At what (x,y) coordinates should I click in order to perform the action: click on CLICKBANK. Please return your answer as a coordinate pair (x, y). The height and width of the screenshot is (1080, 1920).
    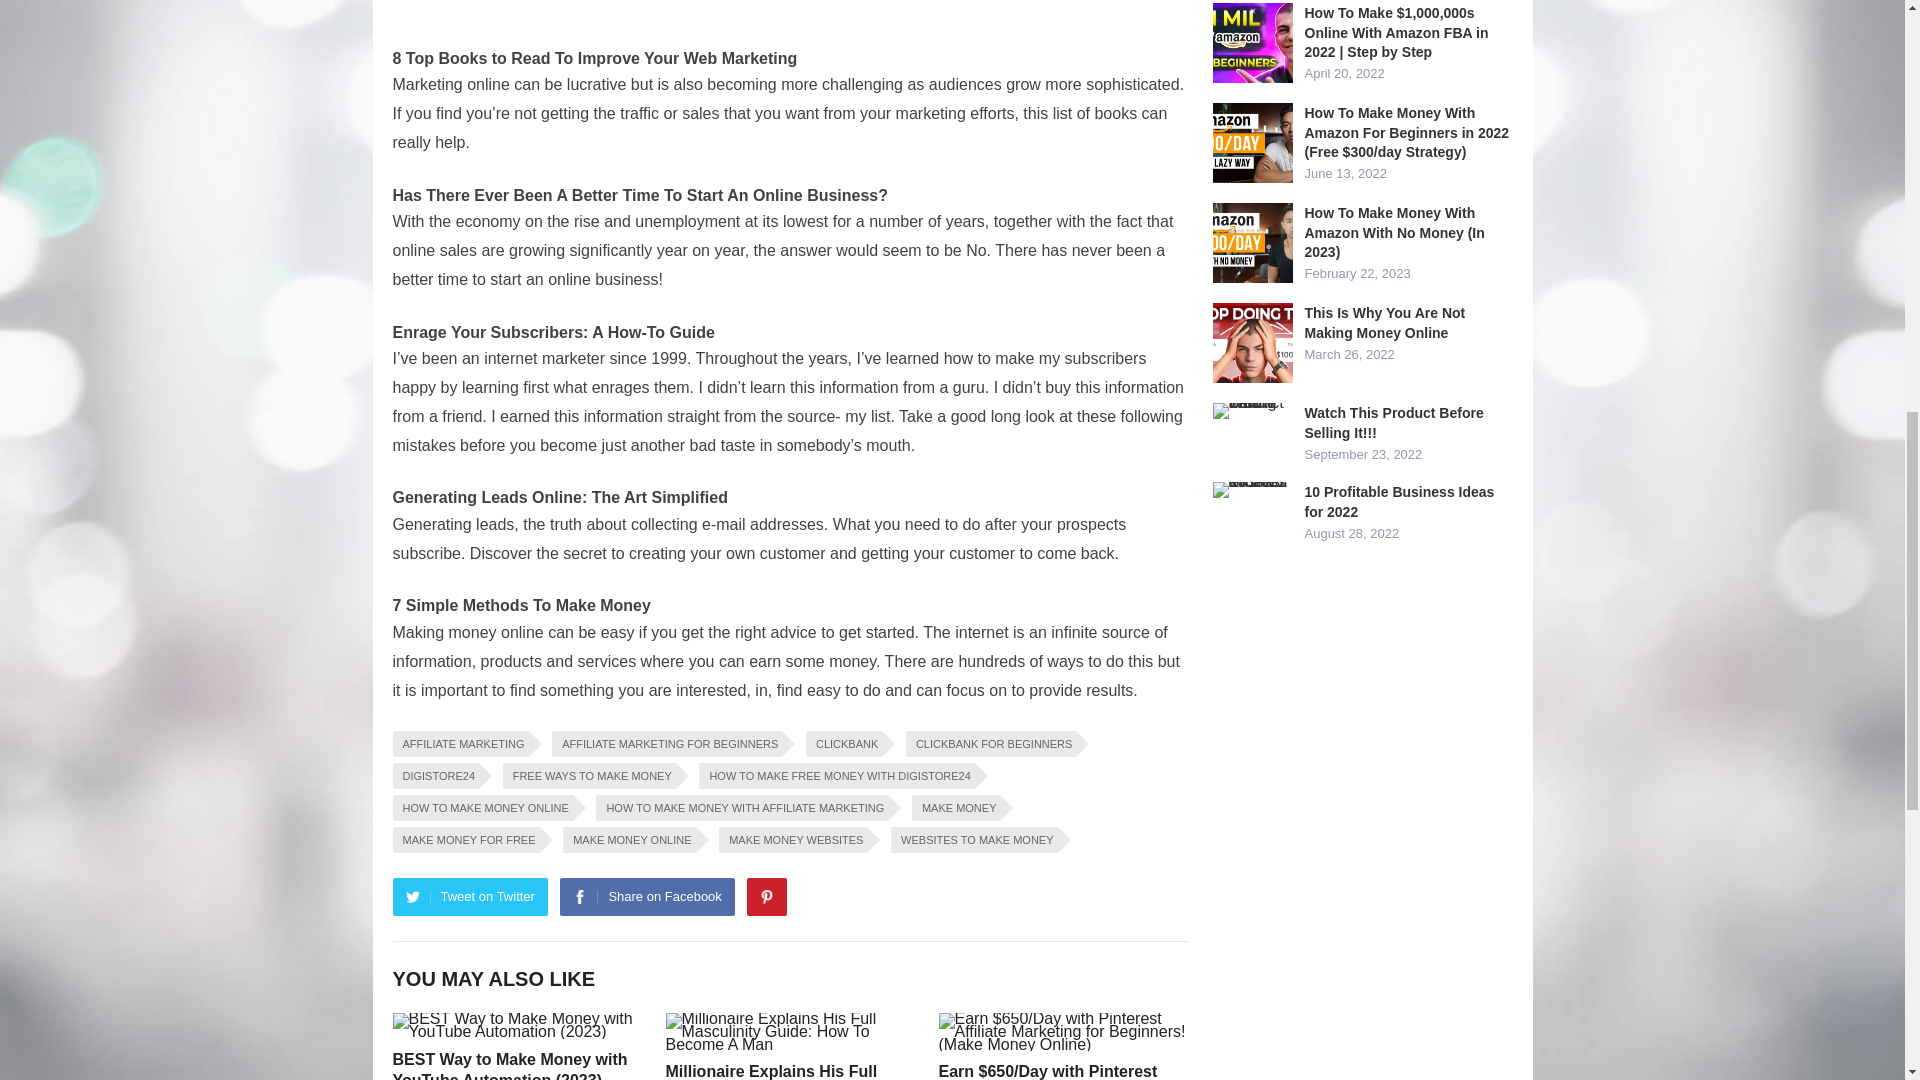
    Looking at the image, I should click on (844, 744).